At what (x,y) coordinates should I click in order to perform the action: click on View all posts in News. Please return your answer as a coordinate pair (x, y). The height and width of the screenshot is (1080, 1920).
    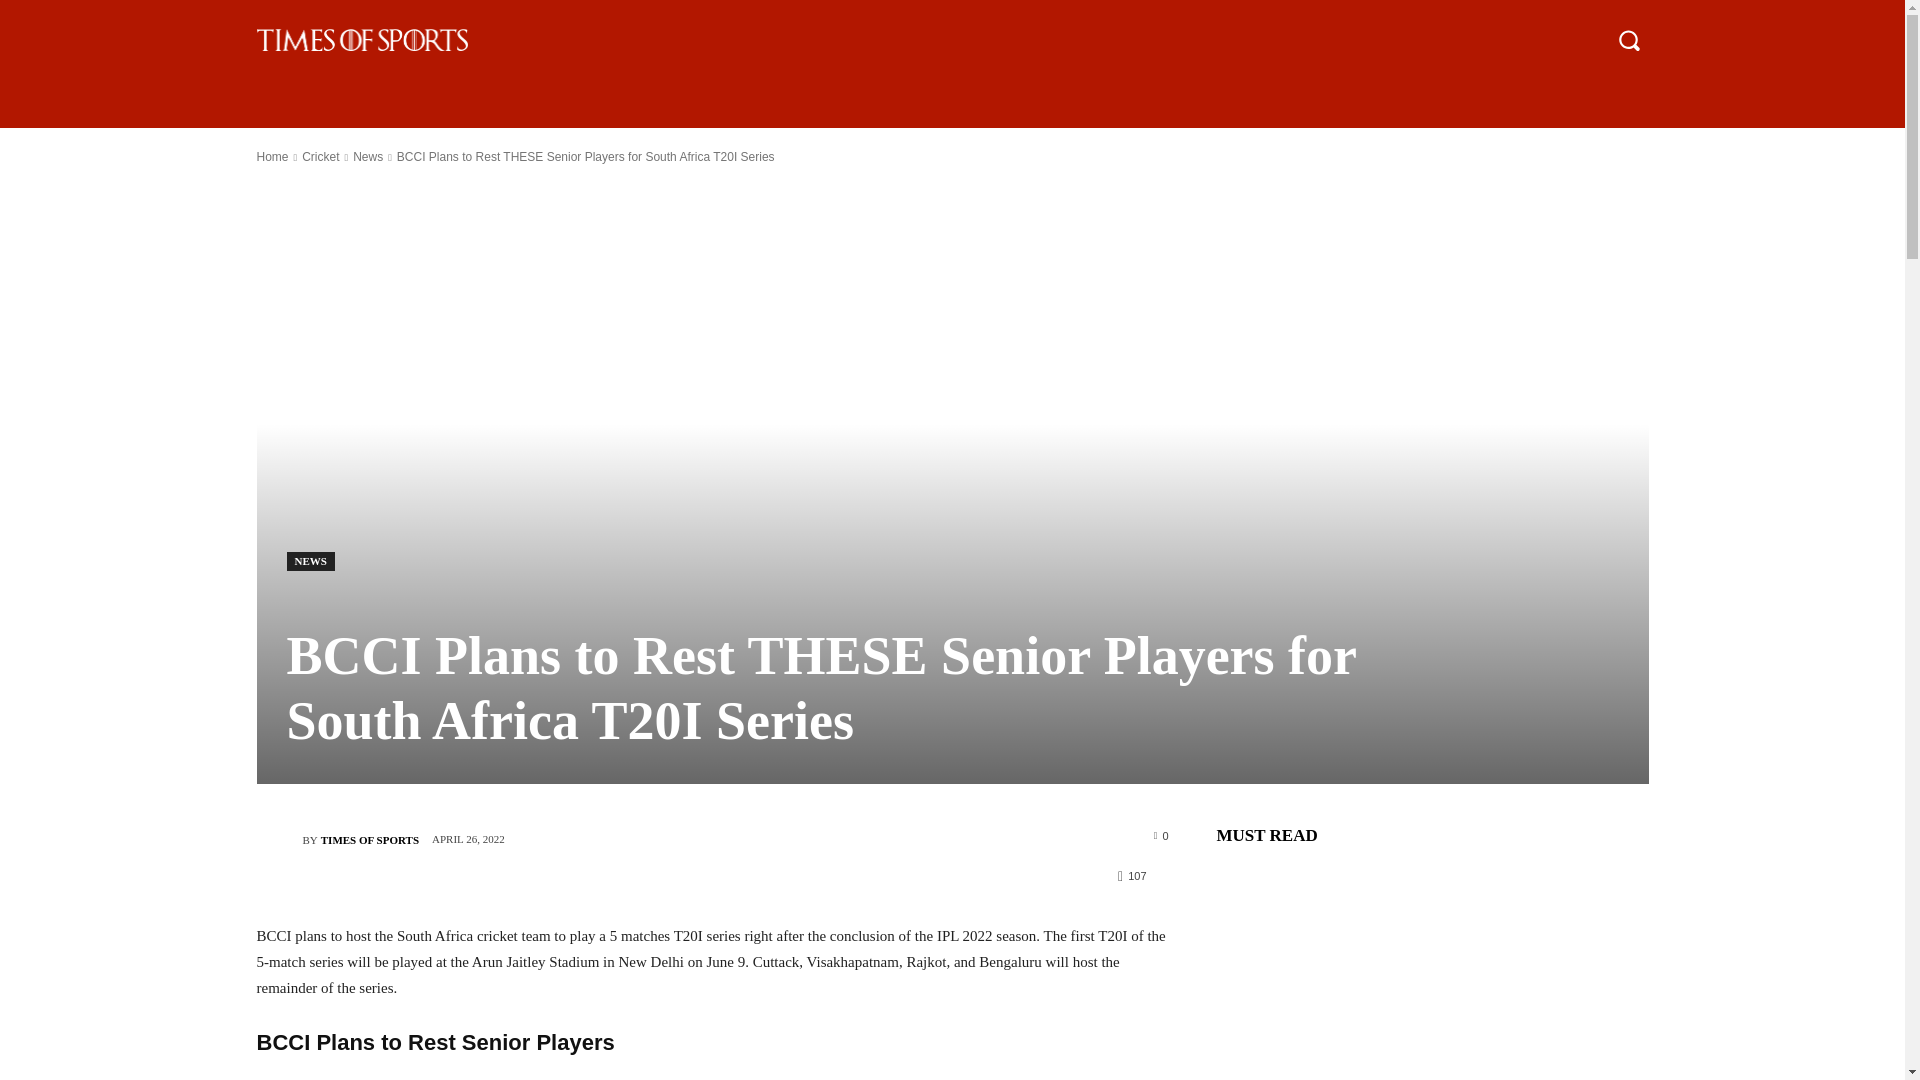
    Looking at the image, I should click on (368, 157).